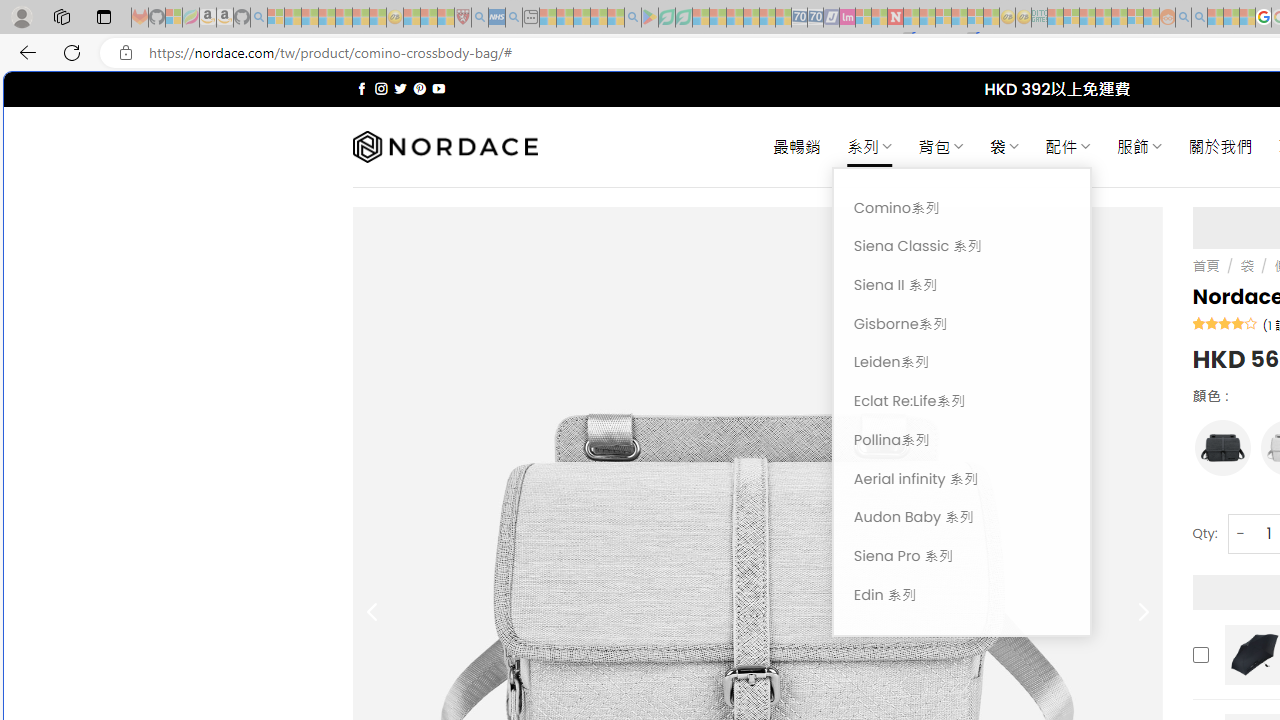 The width and height of the screenshot is (1280, 720). I want to click on Follow on Instagram, so click(381, 88).